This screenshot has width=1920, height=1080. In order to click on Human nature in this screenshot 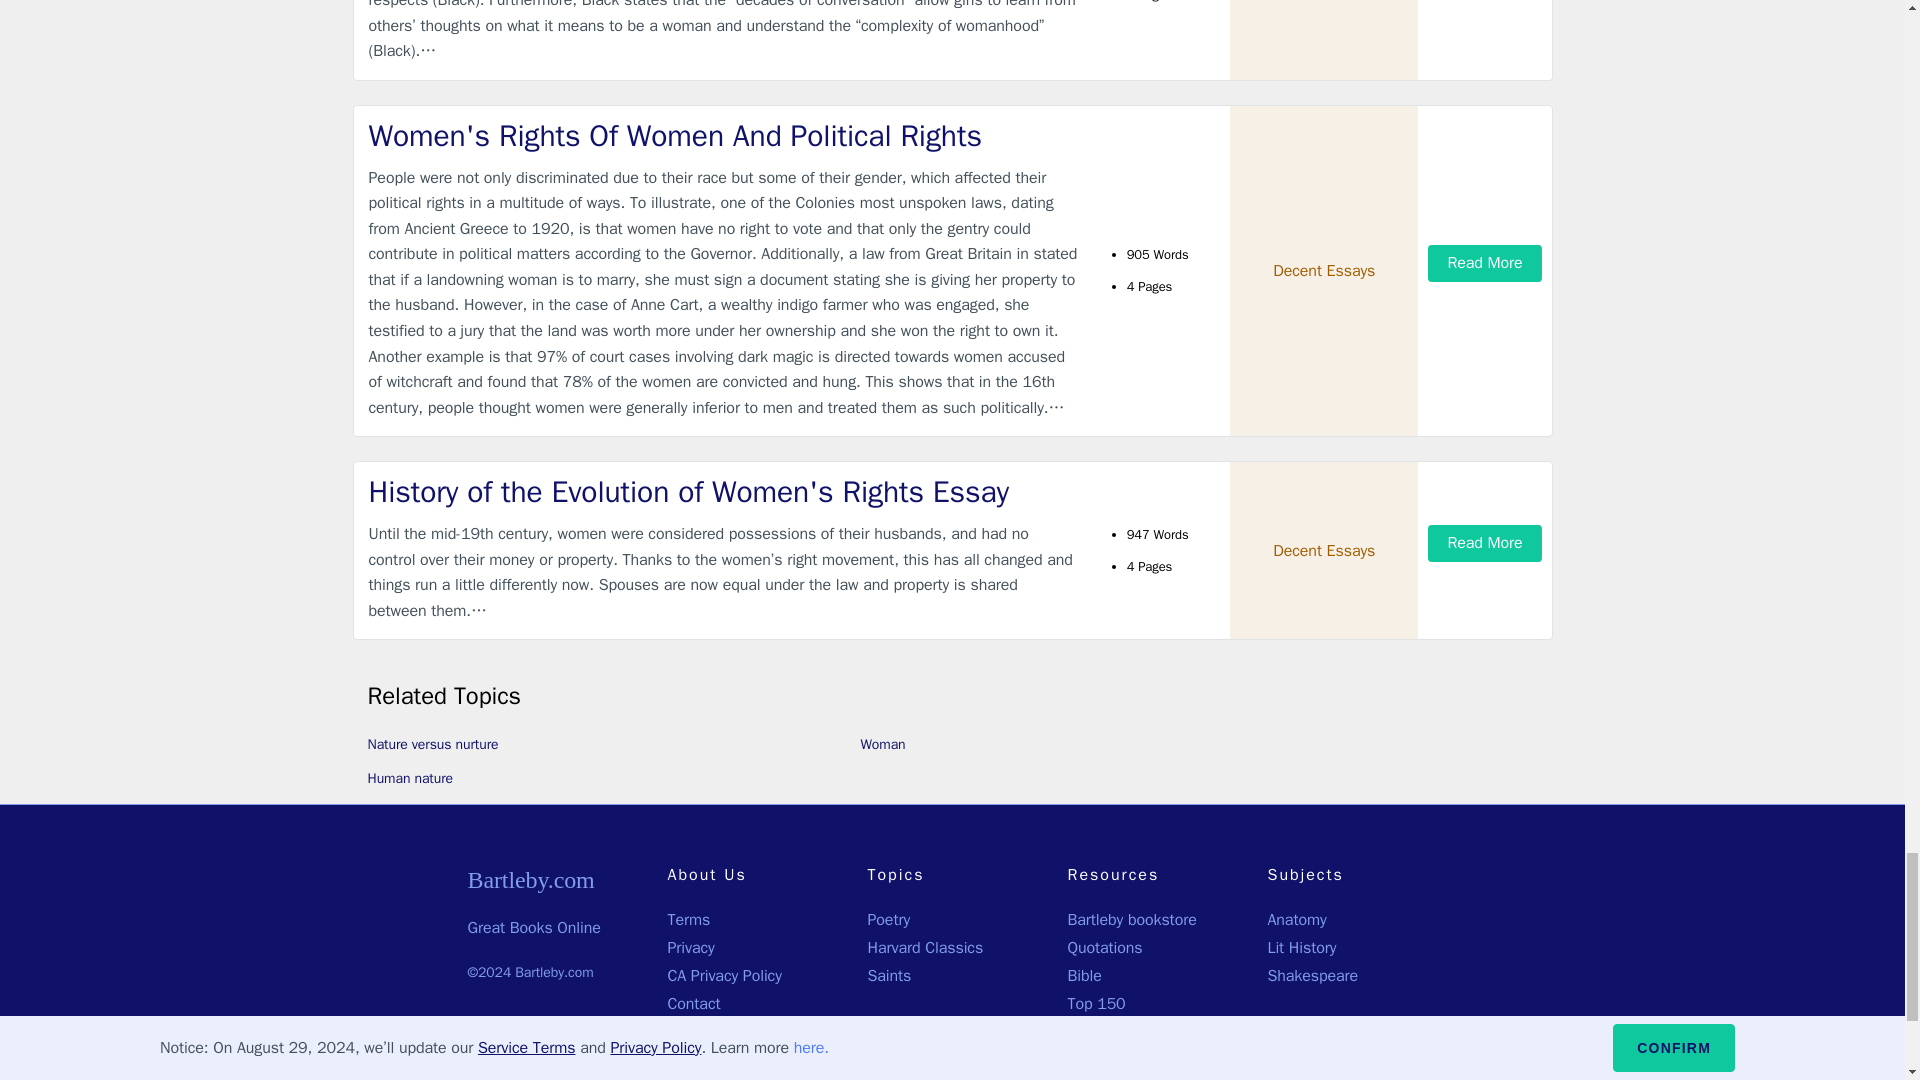, I will do `click(410, 778)`.